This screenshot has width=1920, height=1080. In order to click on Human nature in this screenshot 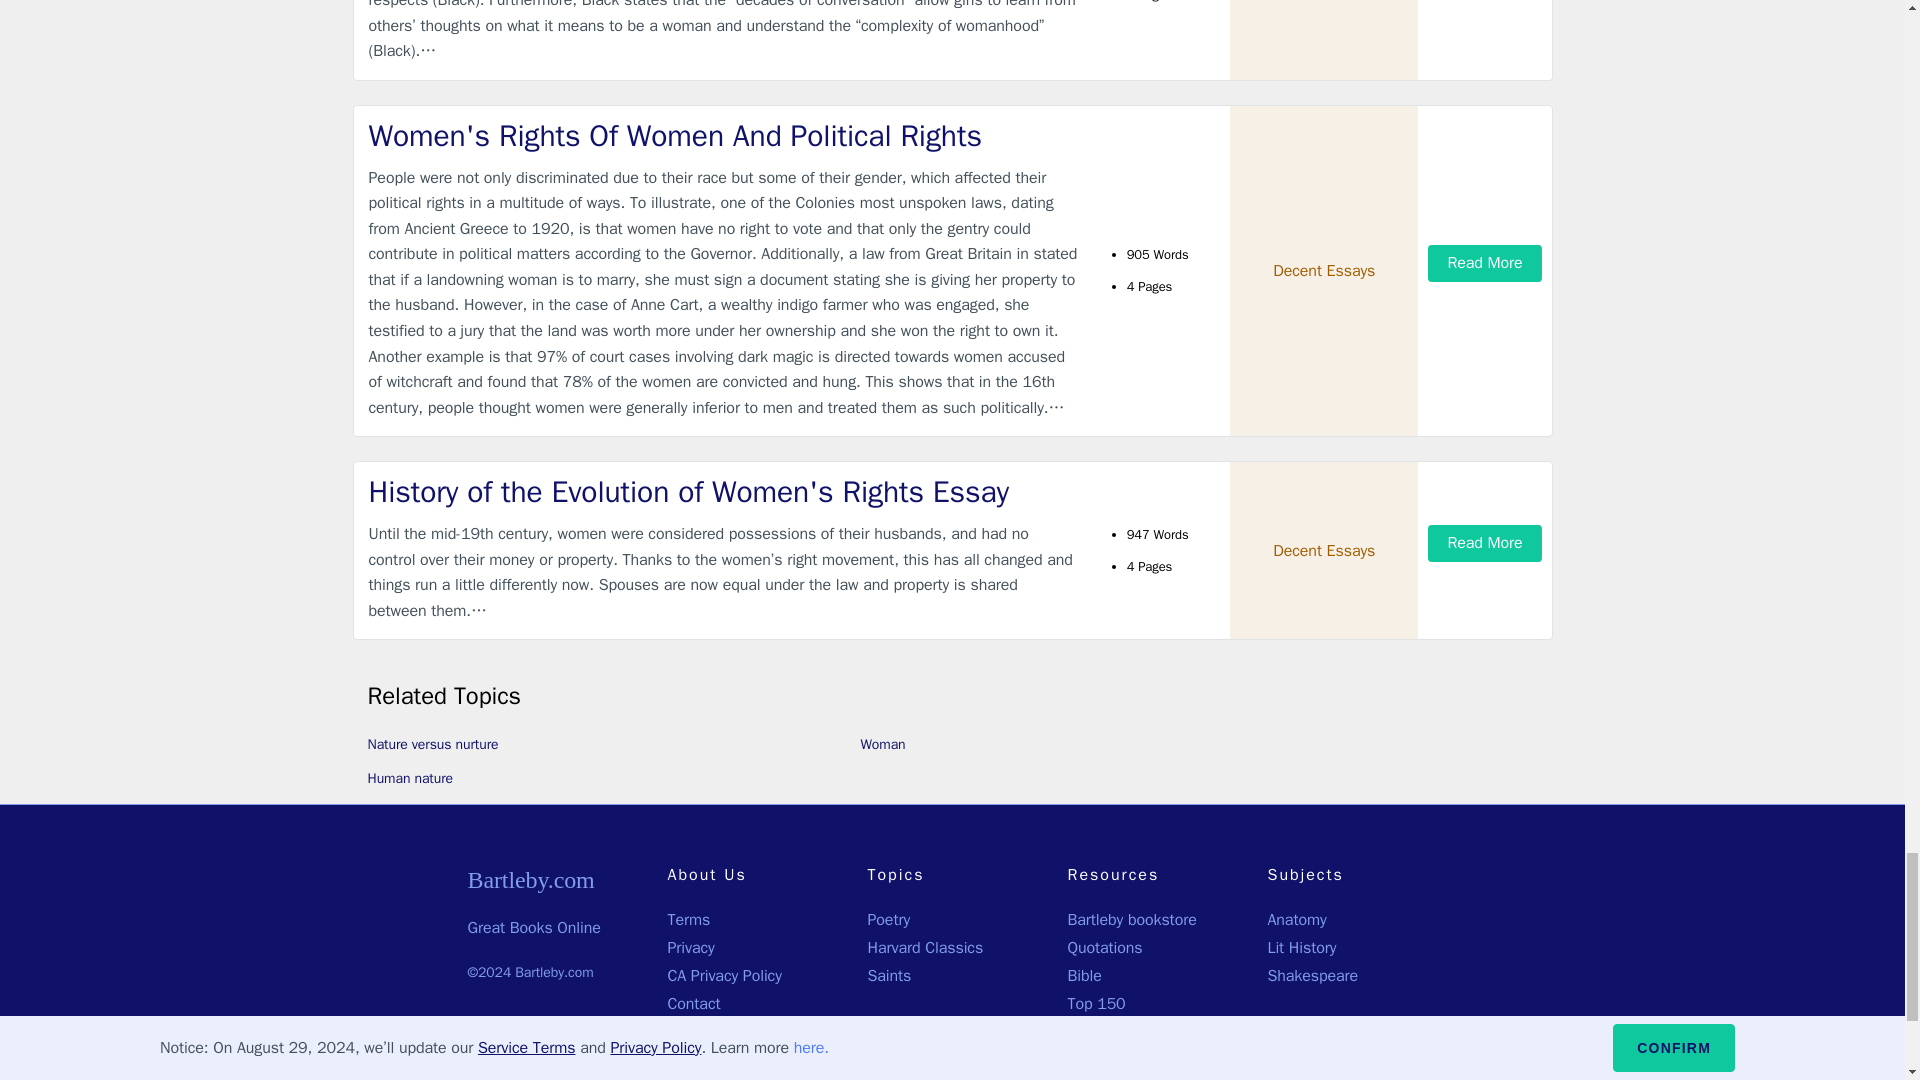, I will do `click(410, 778)`.